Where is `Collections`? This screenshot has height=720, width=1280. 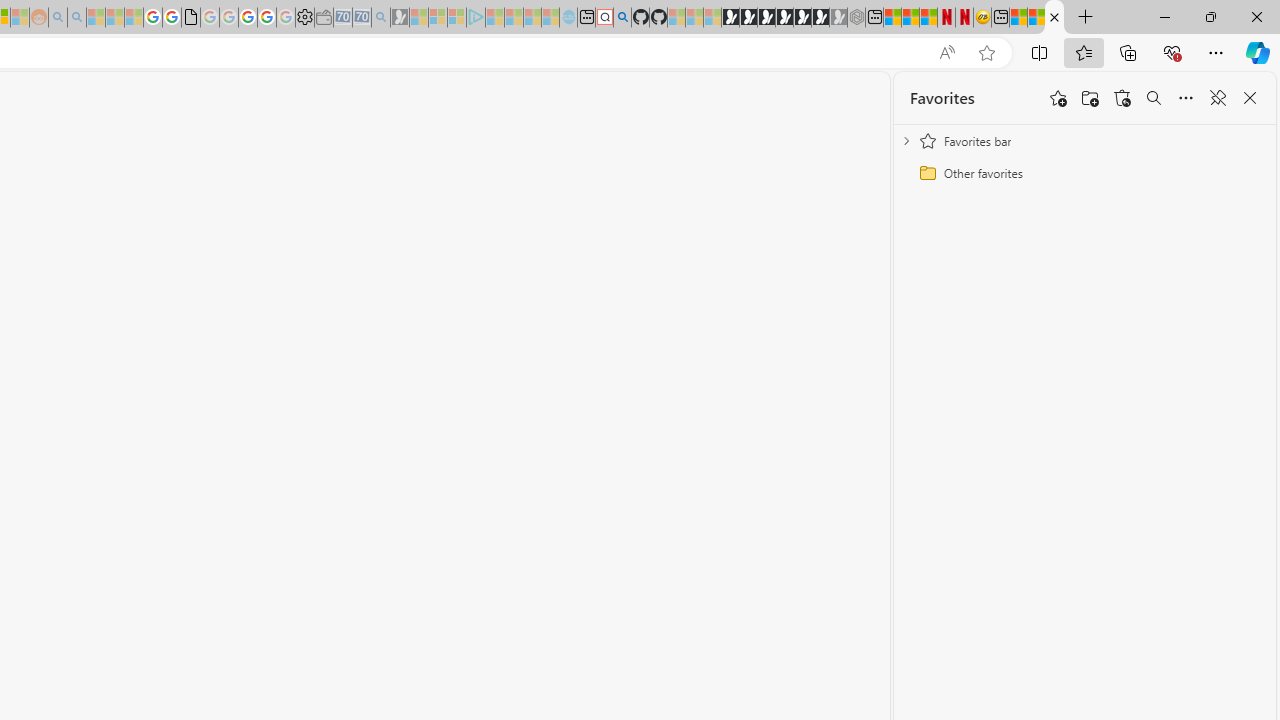 Collections is located at coordinates (1128, 52).